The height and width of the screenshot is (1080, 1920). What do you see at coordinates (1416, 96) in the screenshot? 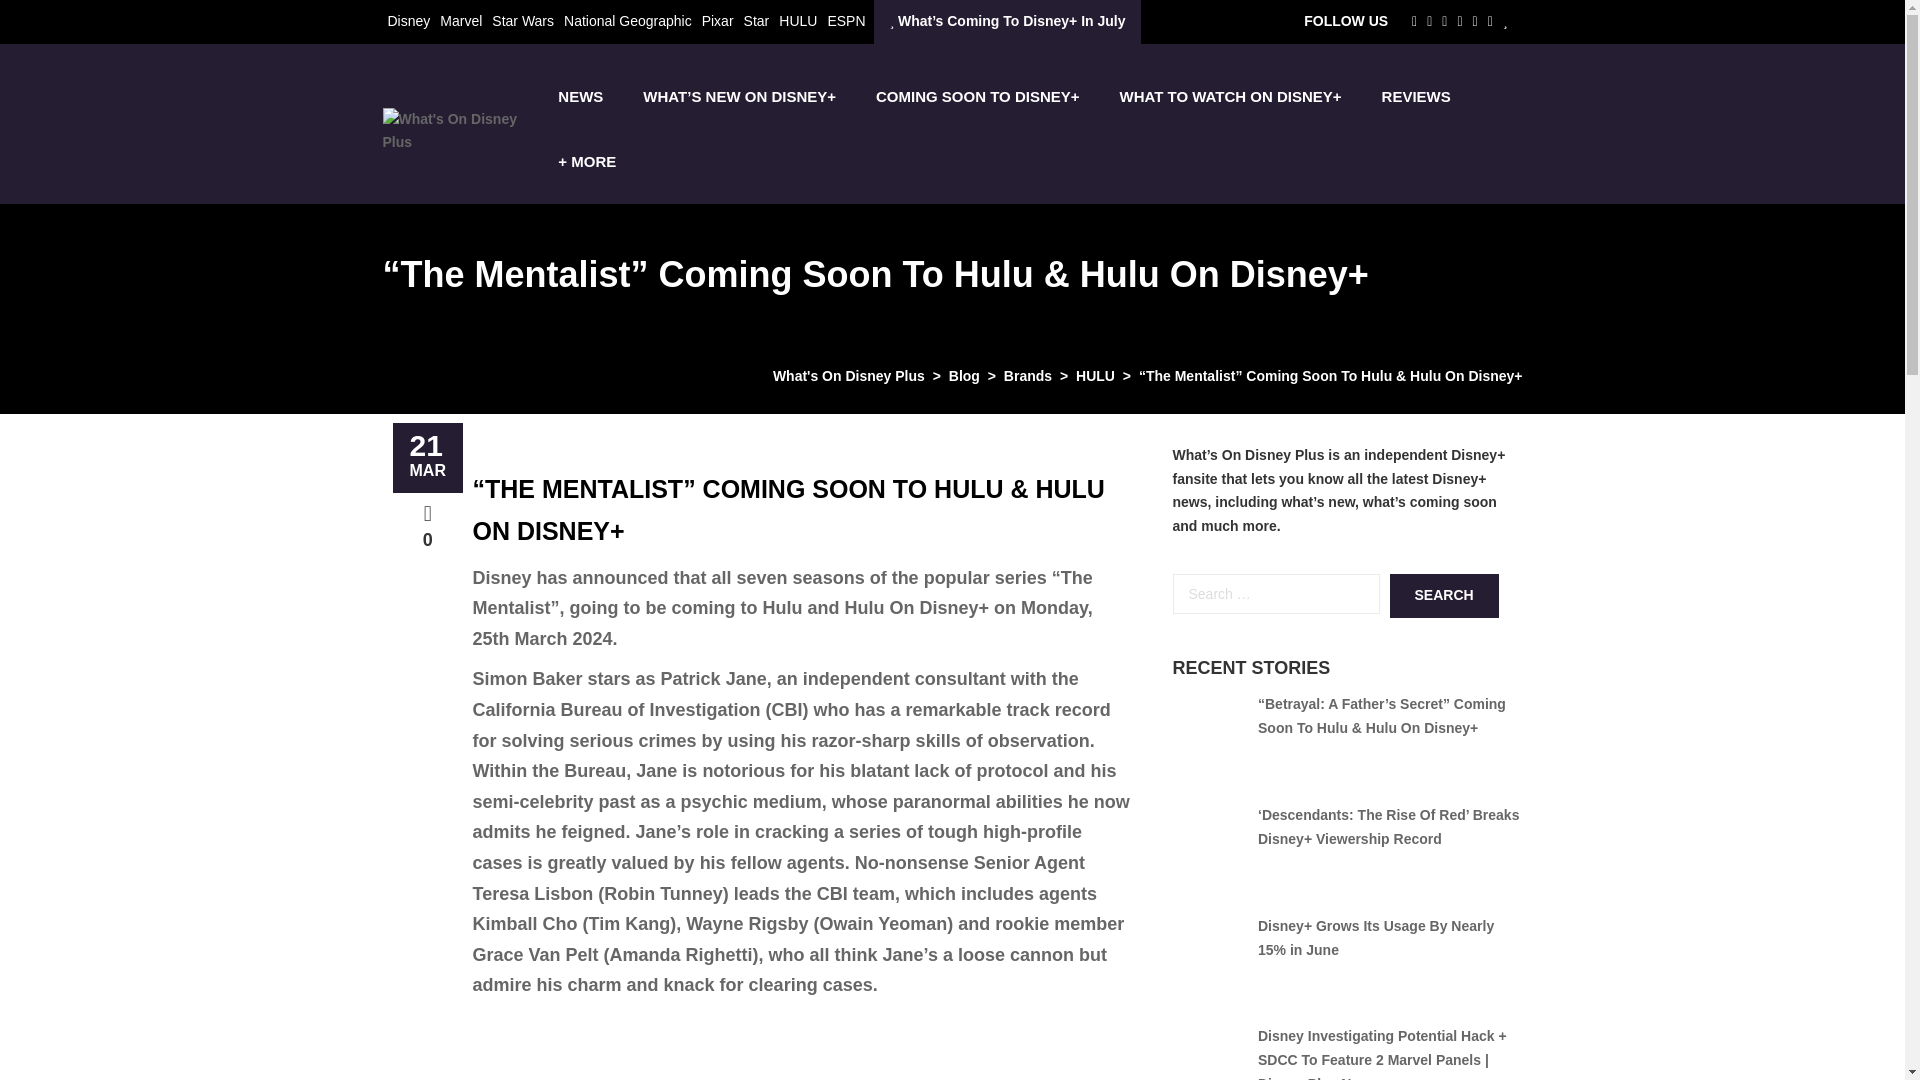
I see `REVIEWS` at bounding box center [1416, 96].